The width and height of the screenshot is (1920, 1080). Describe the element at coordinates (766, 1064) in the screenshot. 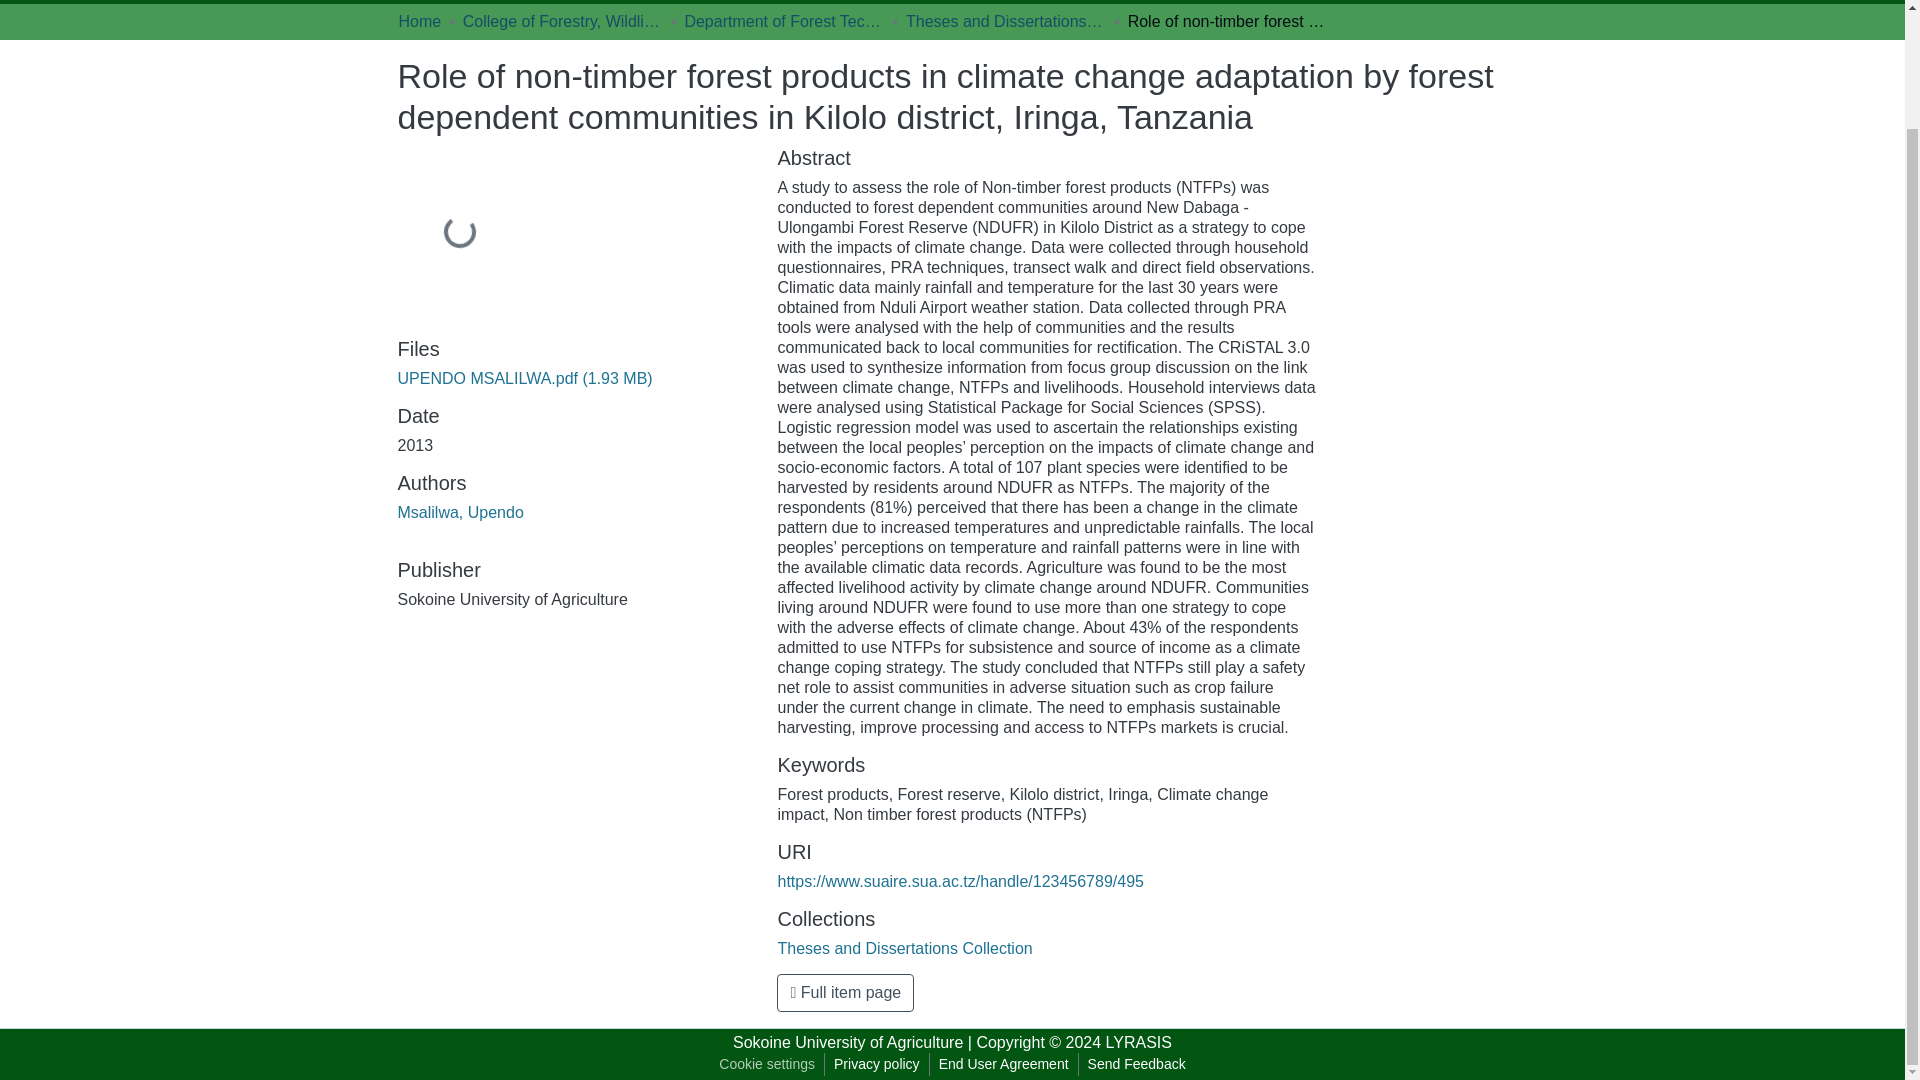

I see `Cookie settings` at that location.